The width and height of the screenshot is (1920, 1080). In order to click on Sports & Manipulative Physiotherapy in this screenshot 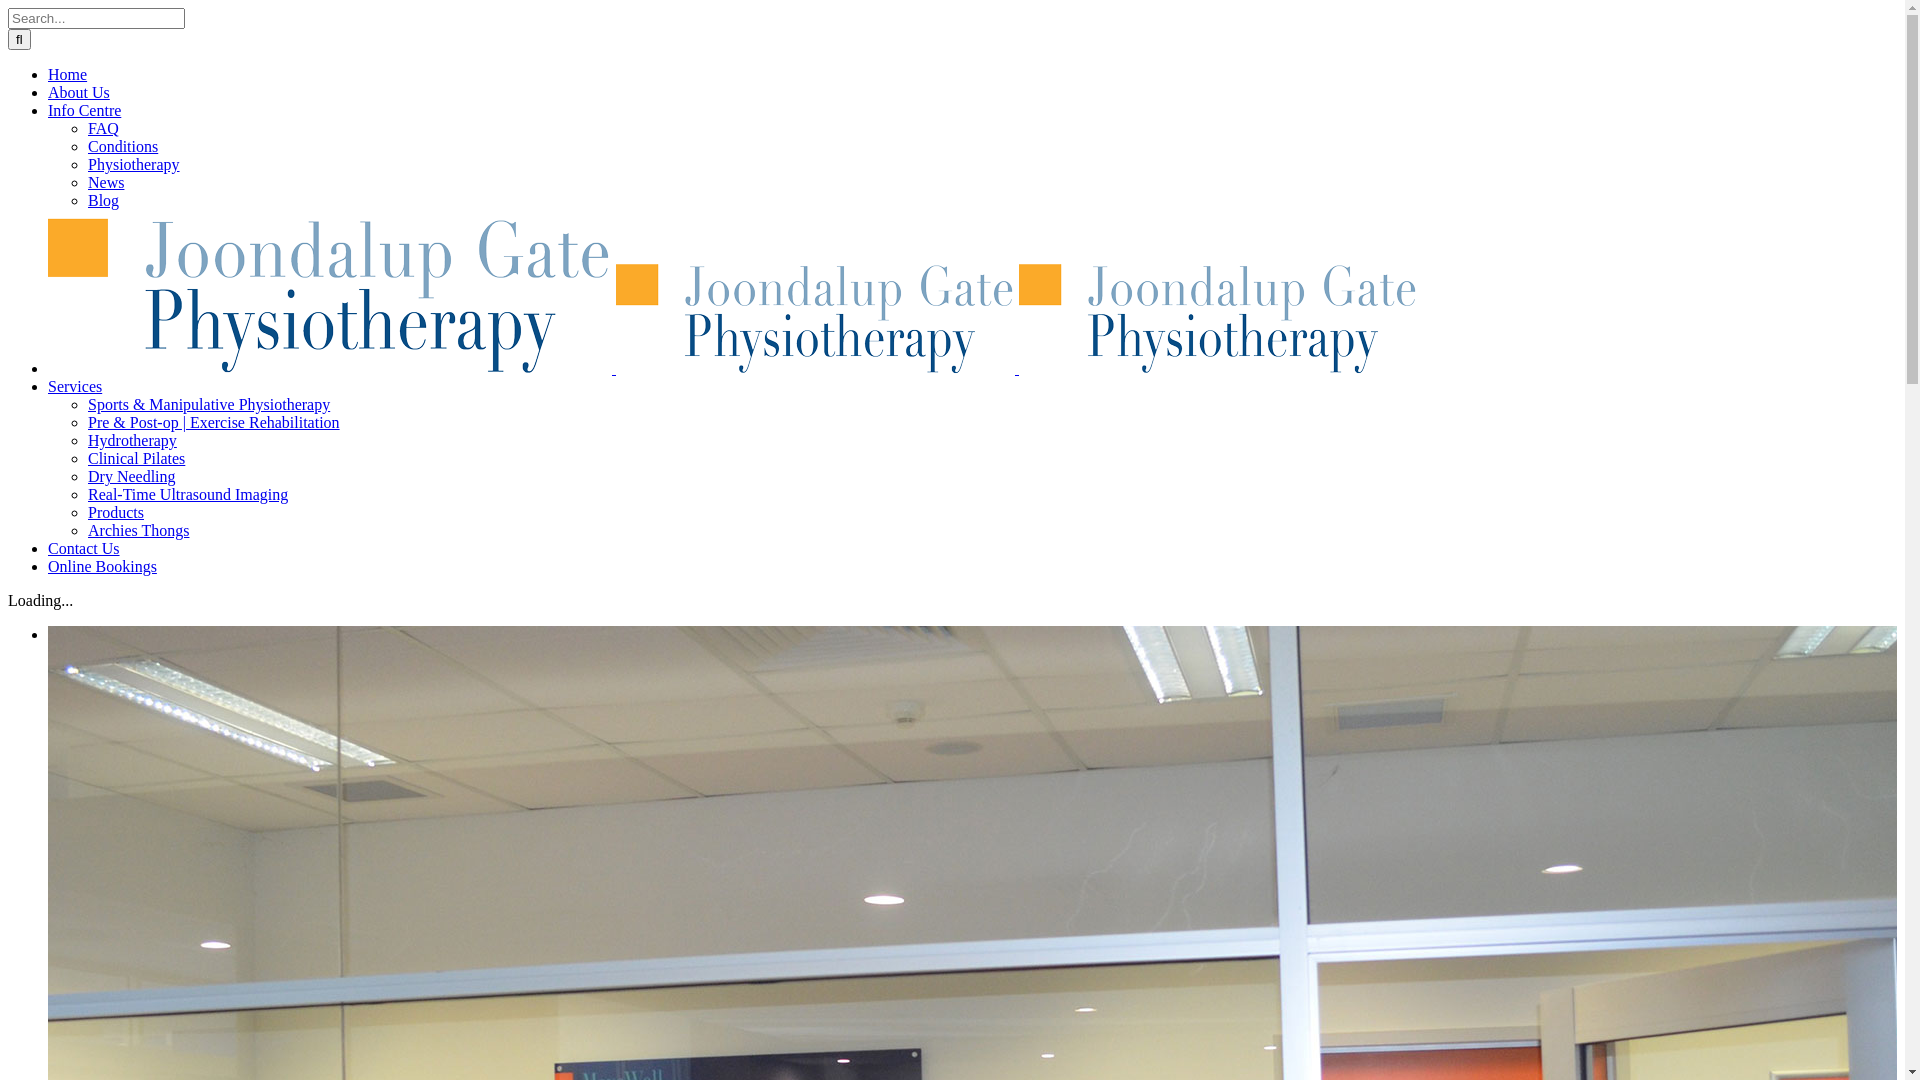, I will do `click(209, 404)`.